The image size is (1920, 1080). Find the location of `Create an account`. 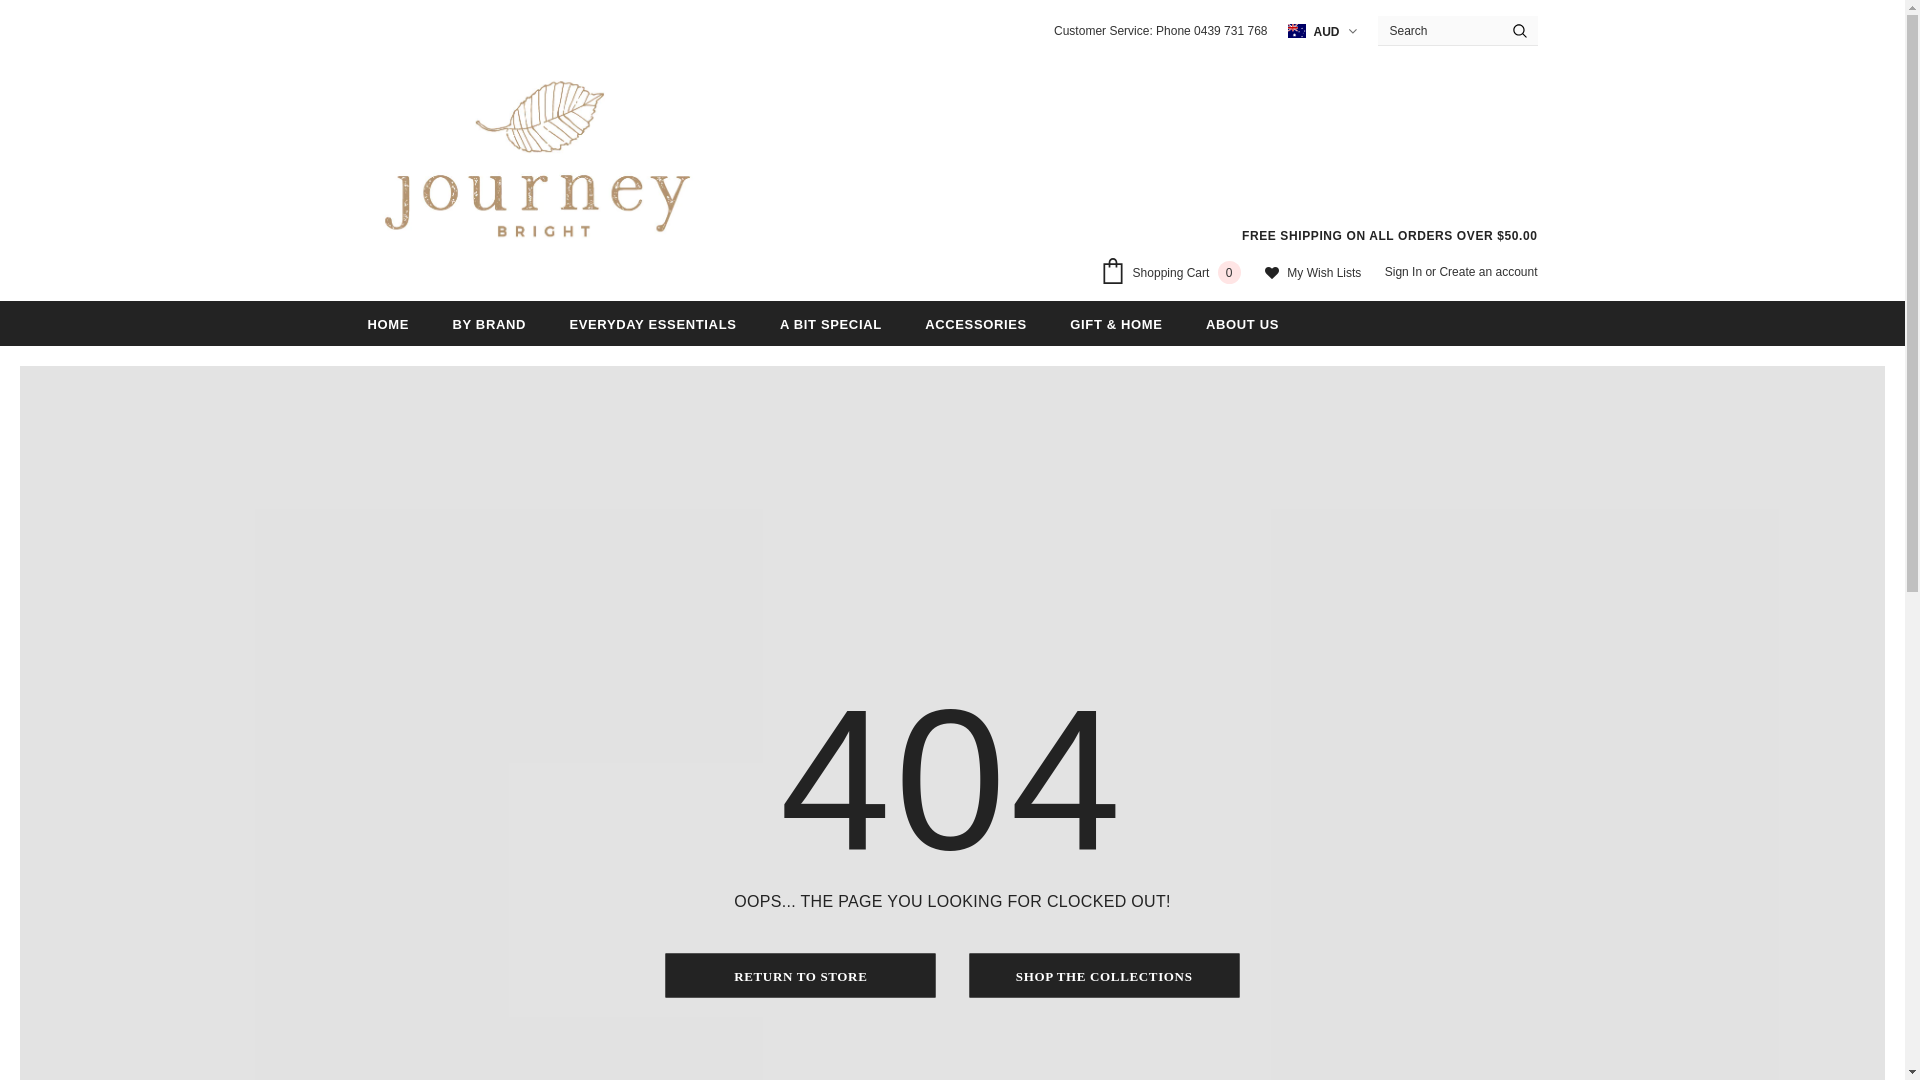

Create an account is located at coordinates (1488, 272).